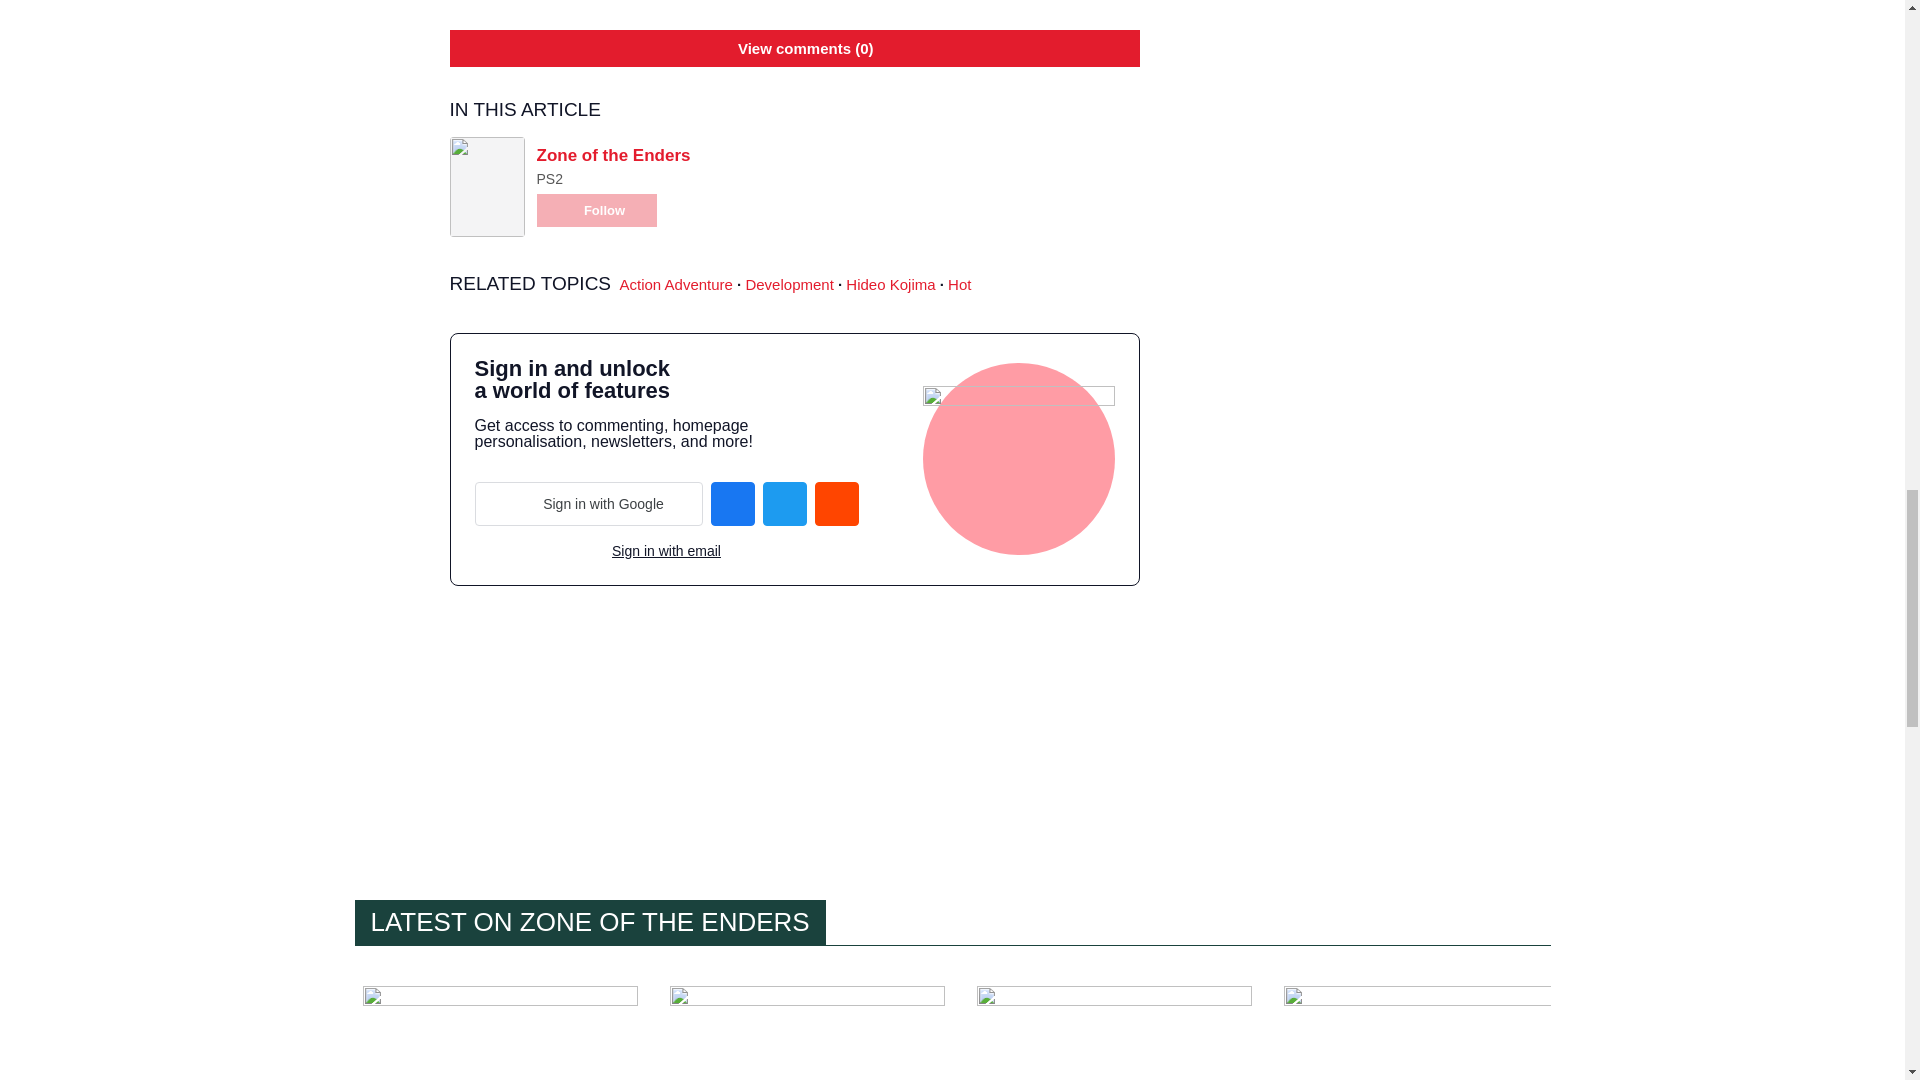 The image size is (1920, 1080). What do you see at coordinates (596, 210) in the screenshot?
I see `Follow` at bounding box center [596, 210].